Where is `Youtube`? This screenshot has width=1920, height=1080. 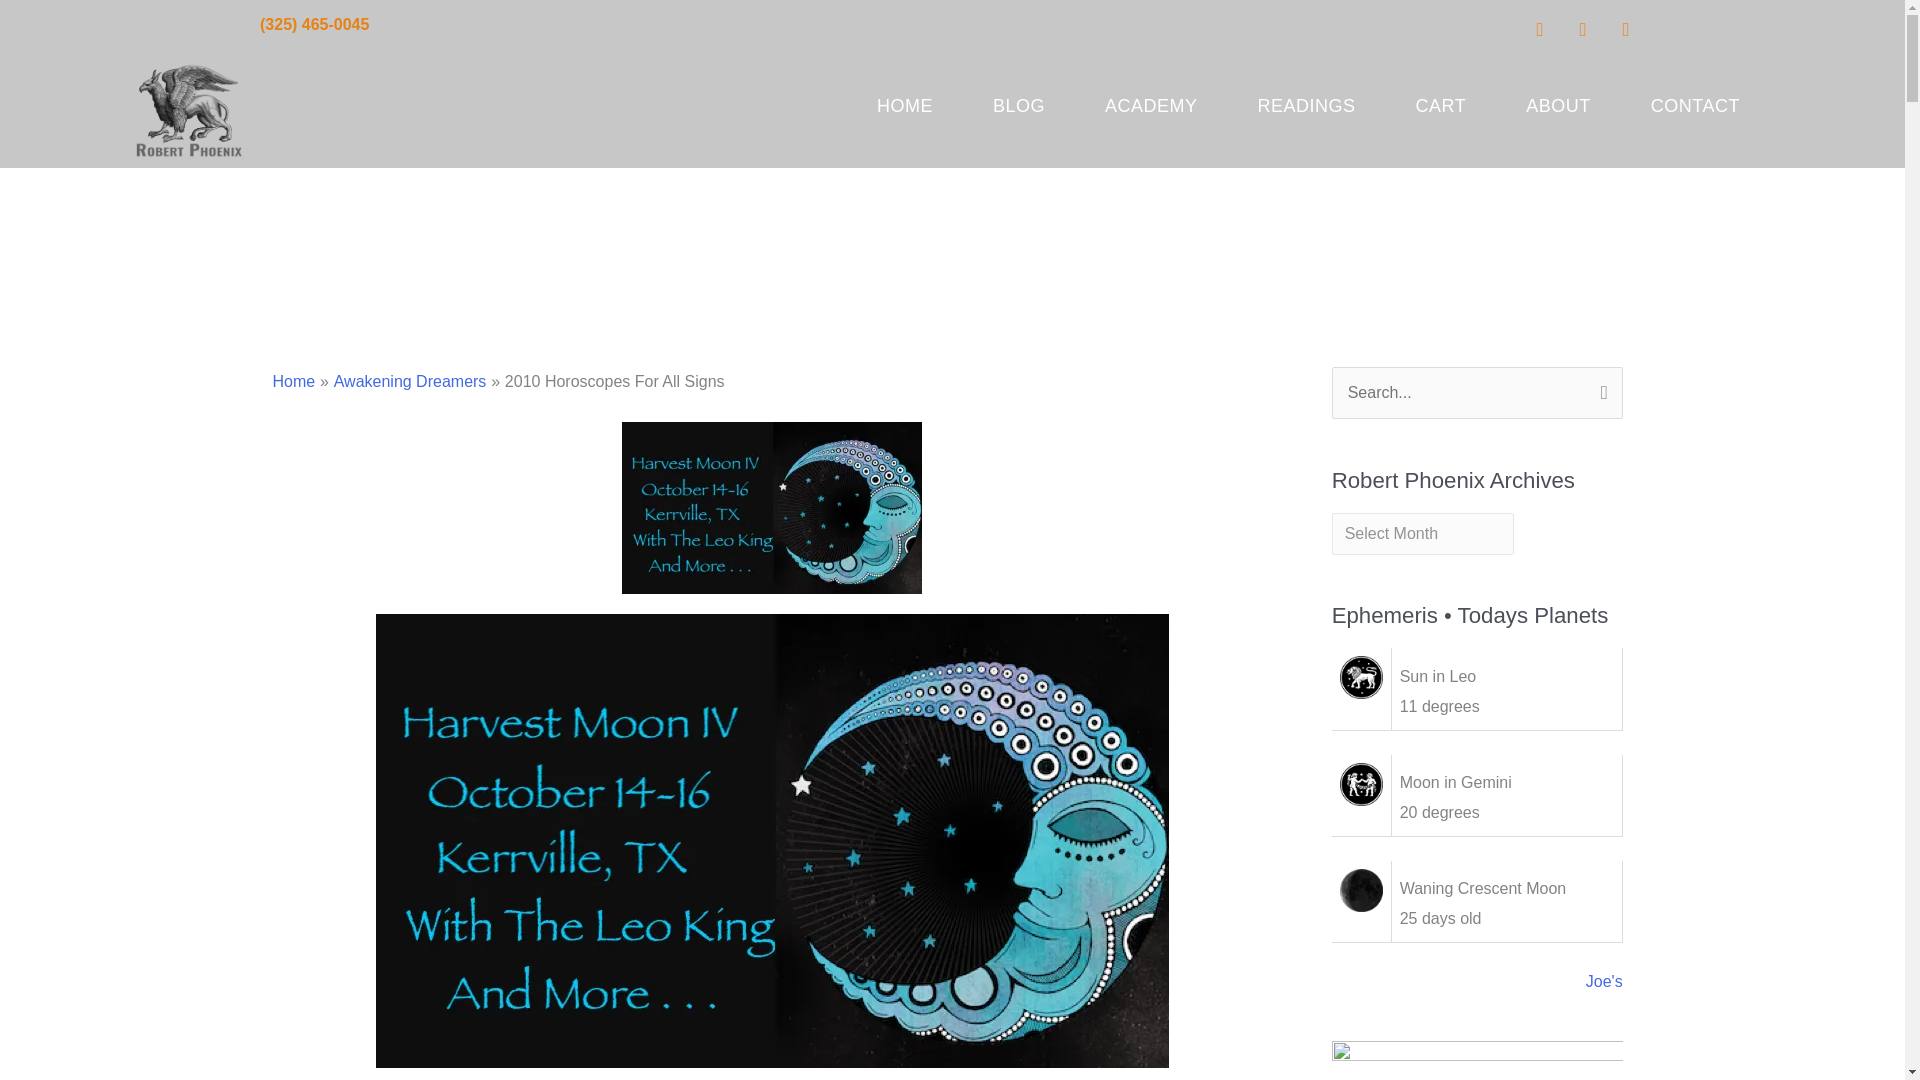
Youtube is located at coordinates (1626, 28).